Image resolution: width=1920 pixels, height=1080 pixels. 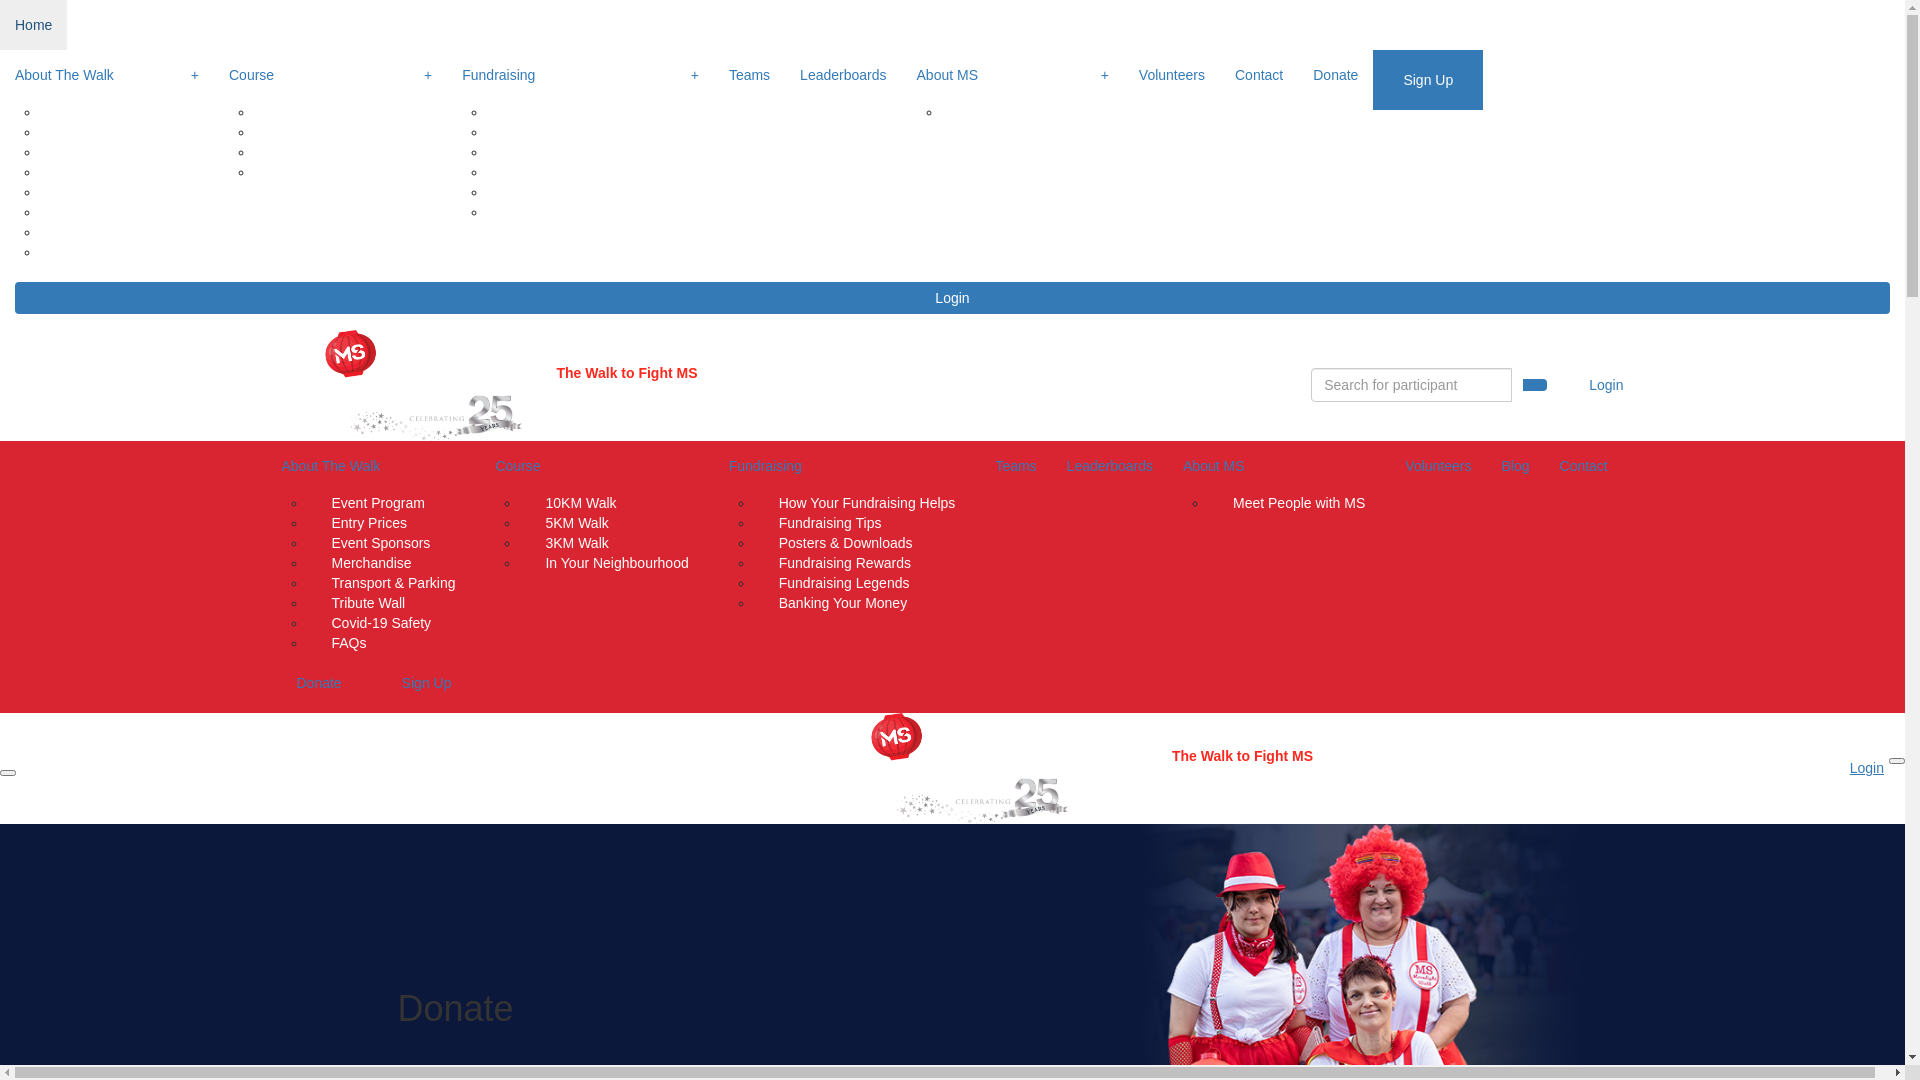 I want to click on Meet People with MS, so click(x=1299, y=503).